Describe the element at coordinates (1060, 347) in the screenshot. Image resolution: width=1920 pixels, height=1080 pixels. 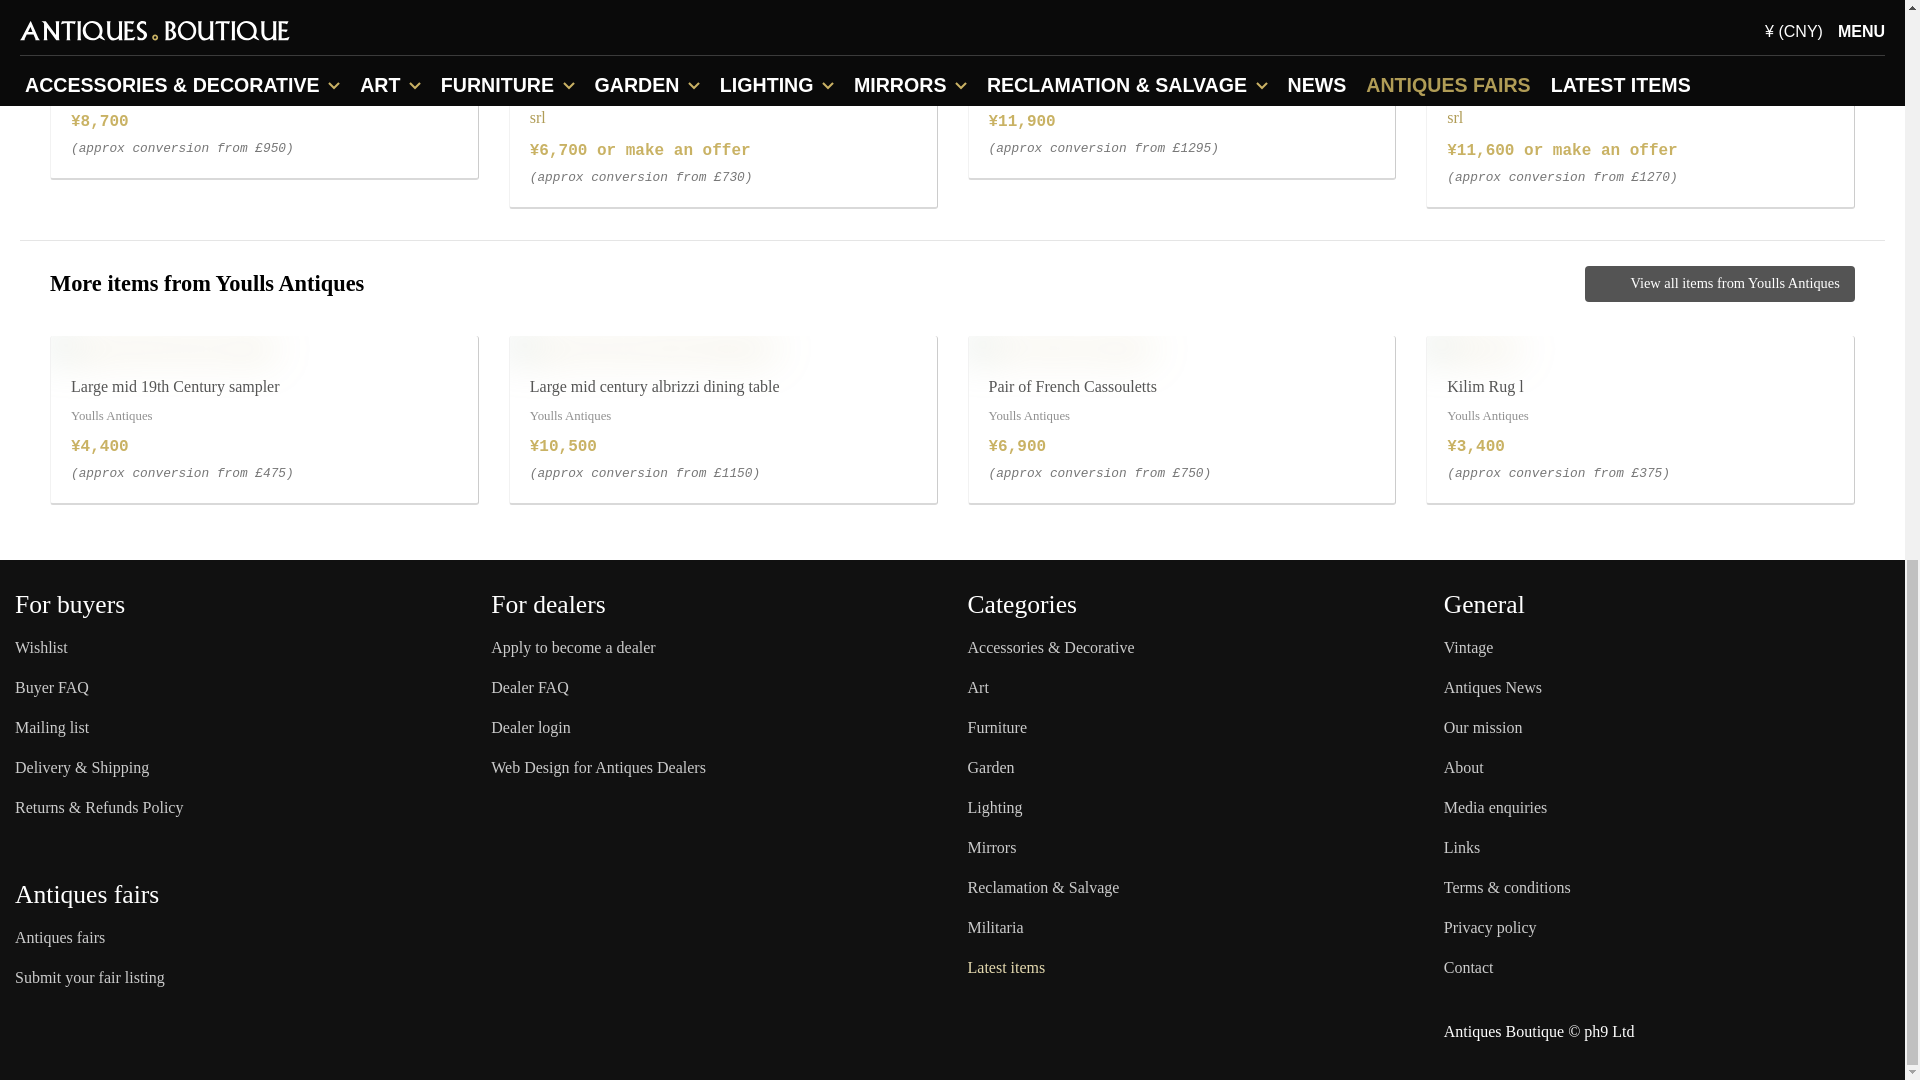
I see `Pair of French Cassouletts` at that location.